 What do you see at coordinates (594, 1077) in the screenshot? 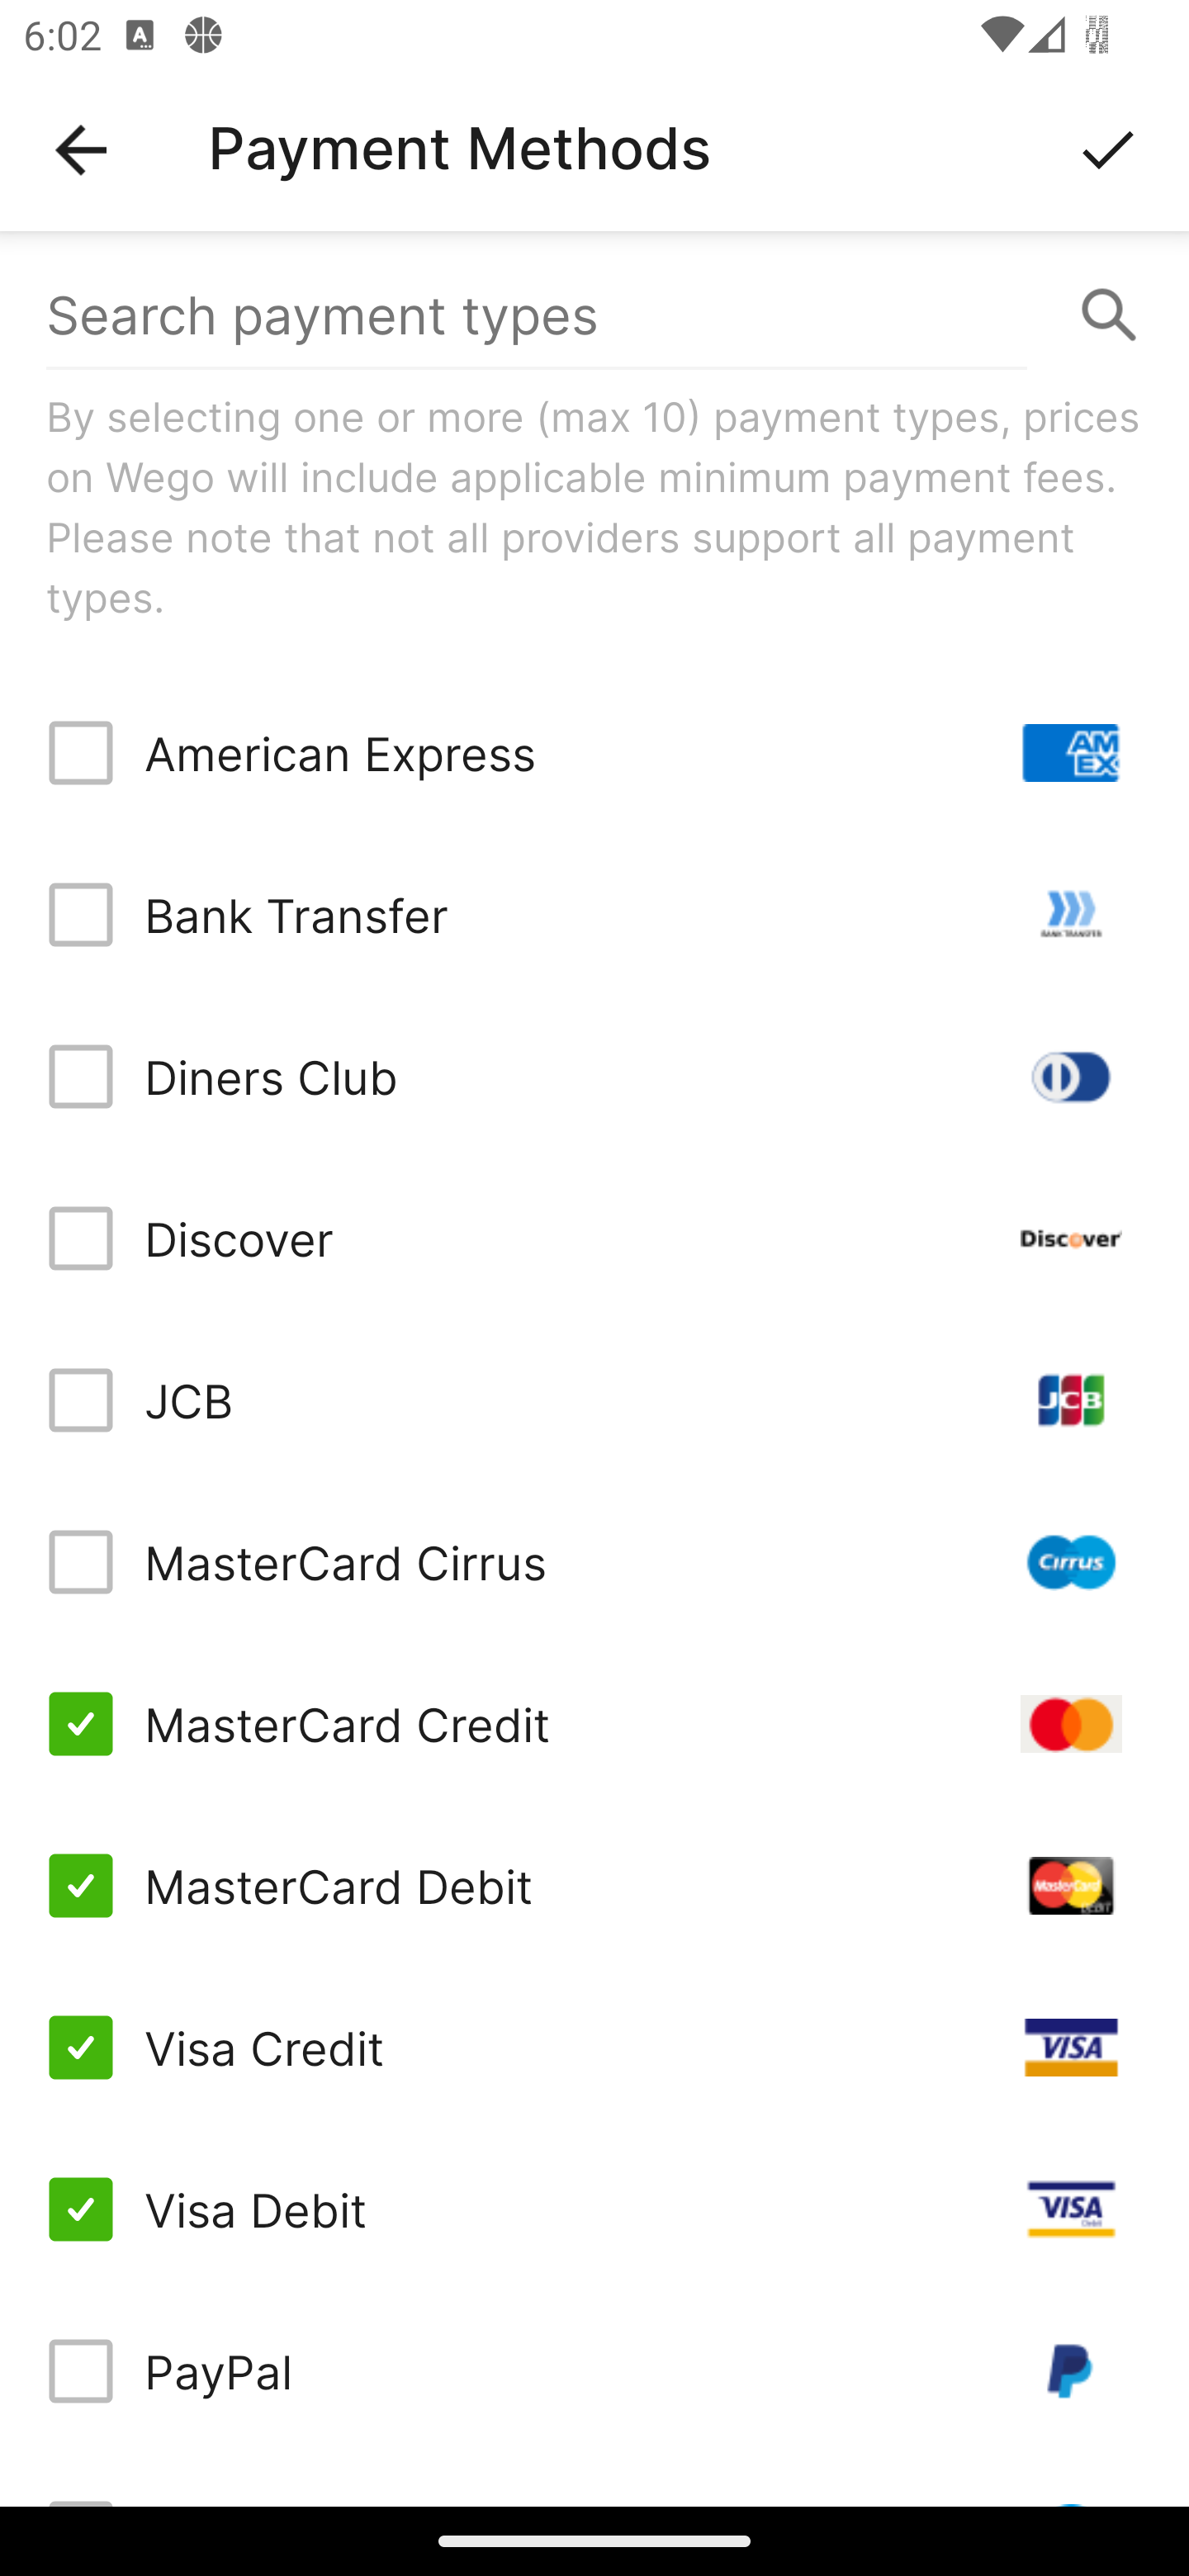
I see `Diners Club` at bounding box center [594, 1077].